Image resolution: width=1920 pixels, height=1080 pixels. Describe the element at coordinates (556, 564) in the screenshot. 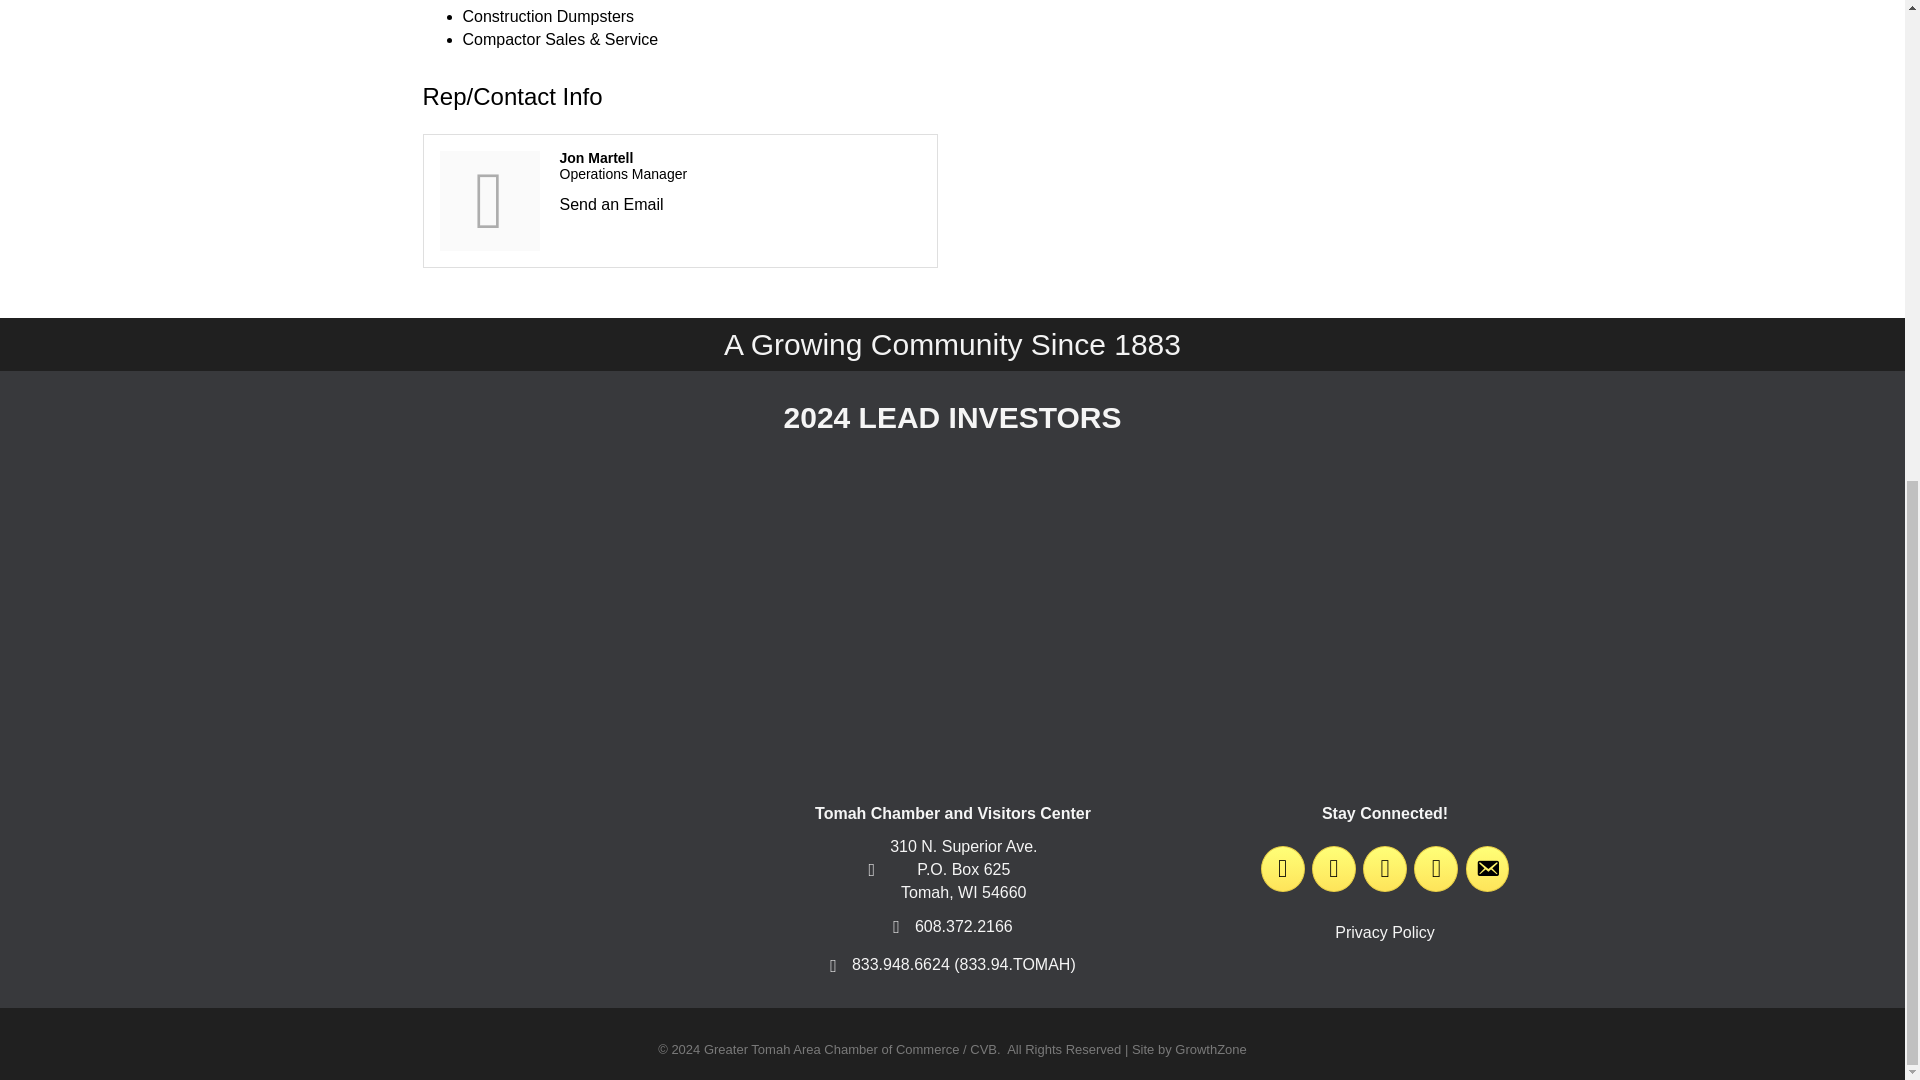

I see `bankfirstBLACK` at that location.